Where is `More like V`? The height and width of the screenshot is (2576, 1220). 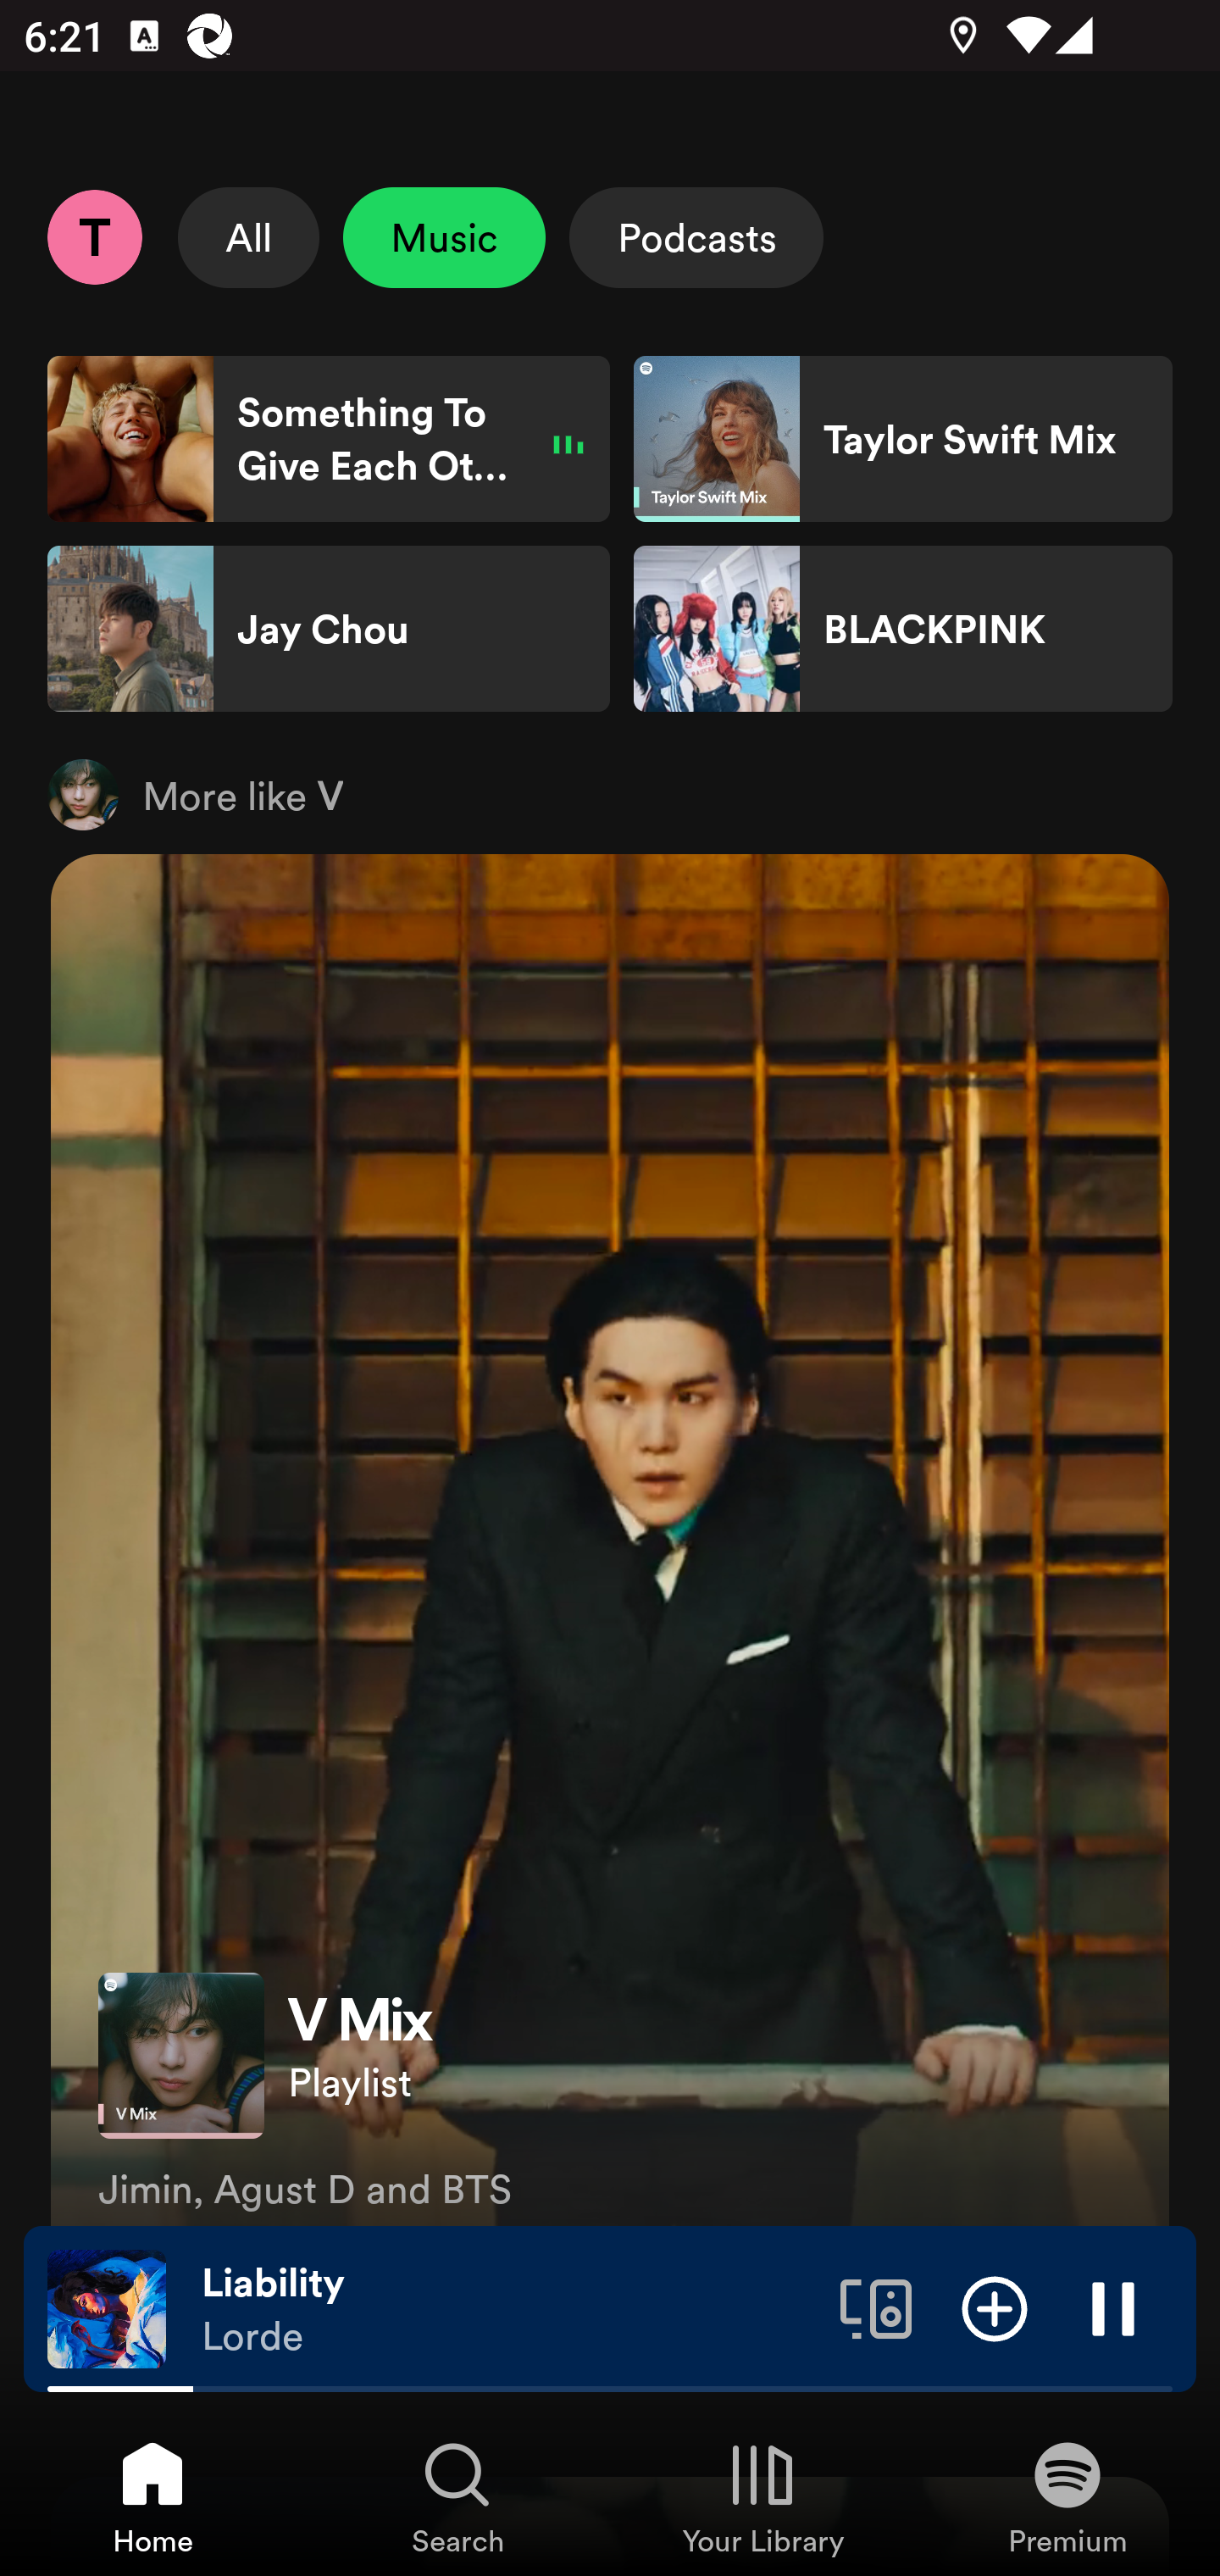 More like V is located at coordinates (610, 794).